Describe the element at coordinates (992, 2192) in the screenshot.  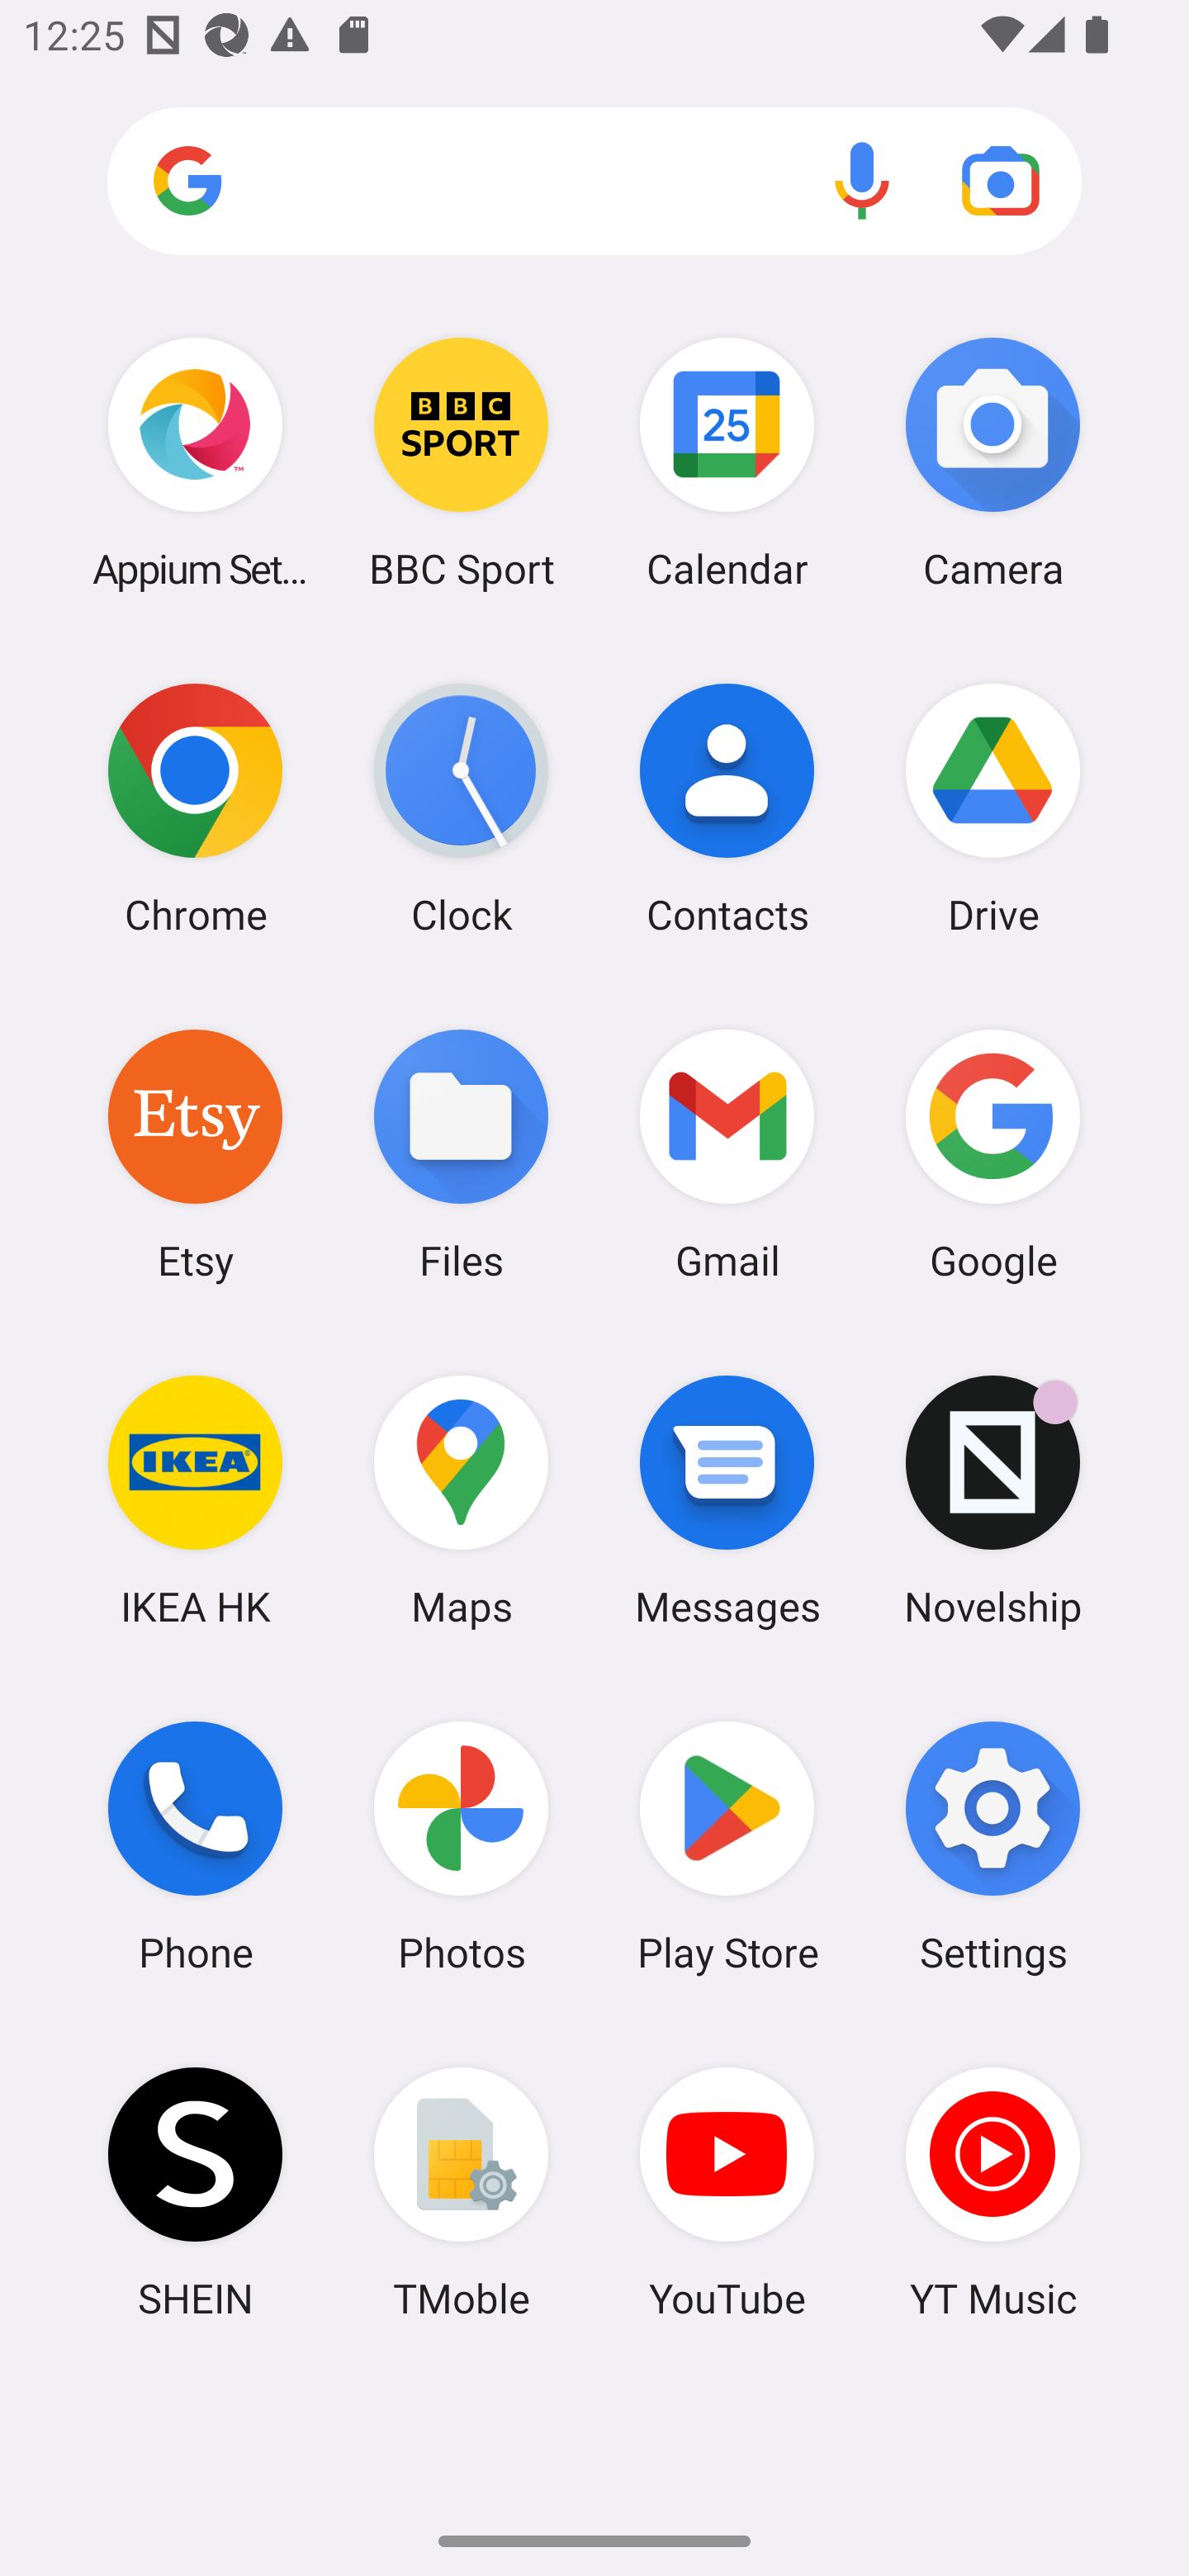
I see `YT Music` at that location.